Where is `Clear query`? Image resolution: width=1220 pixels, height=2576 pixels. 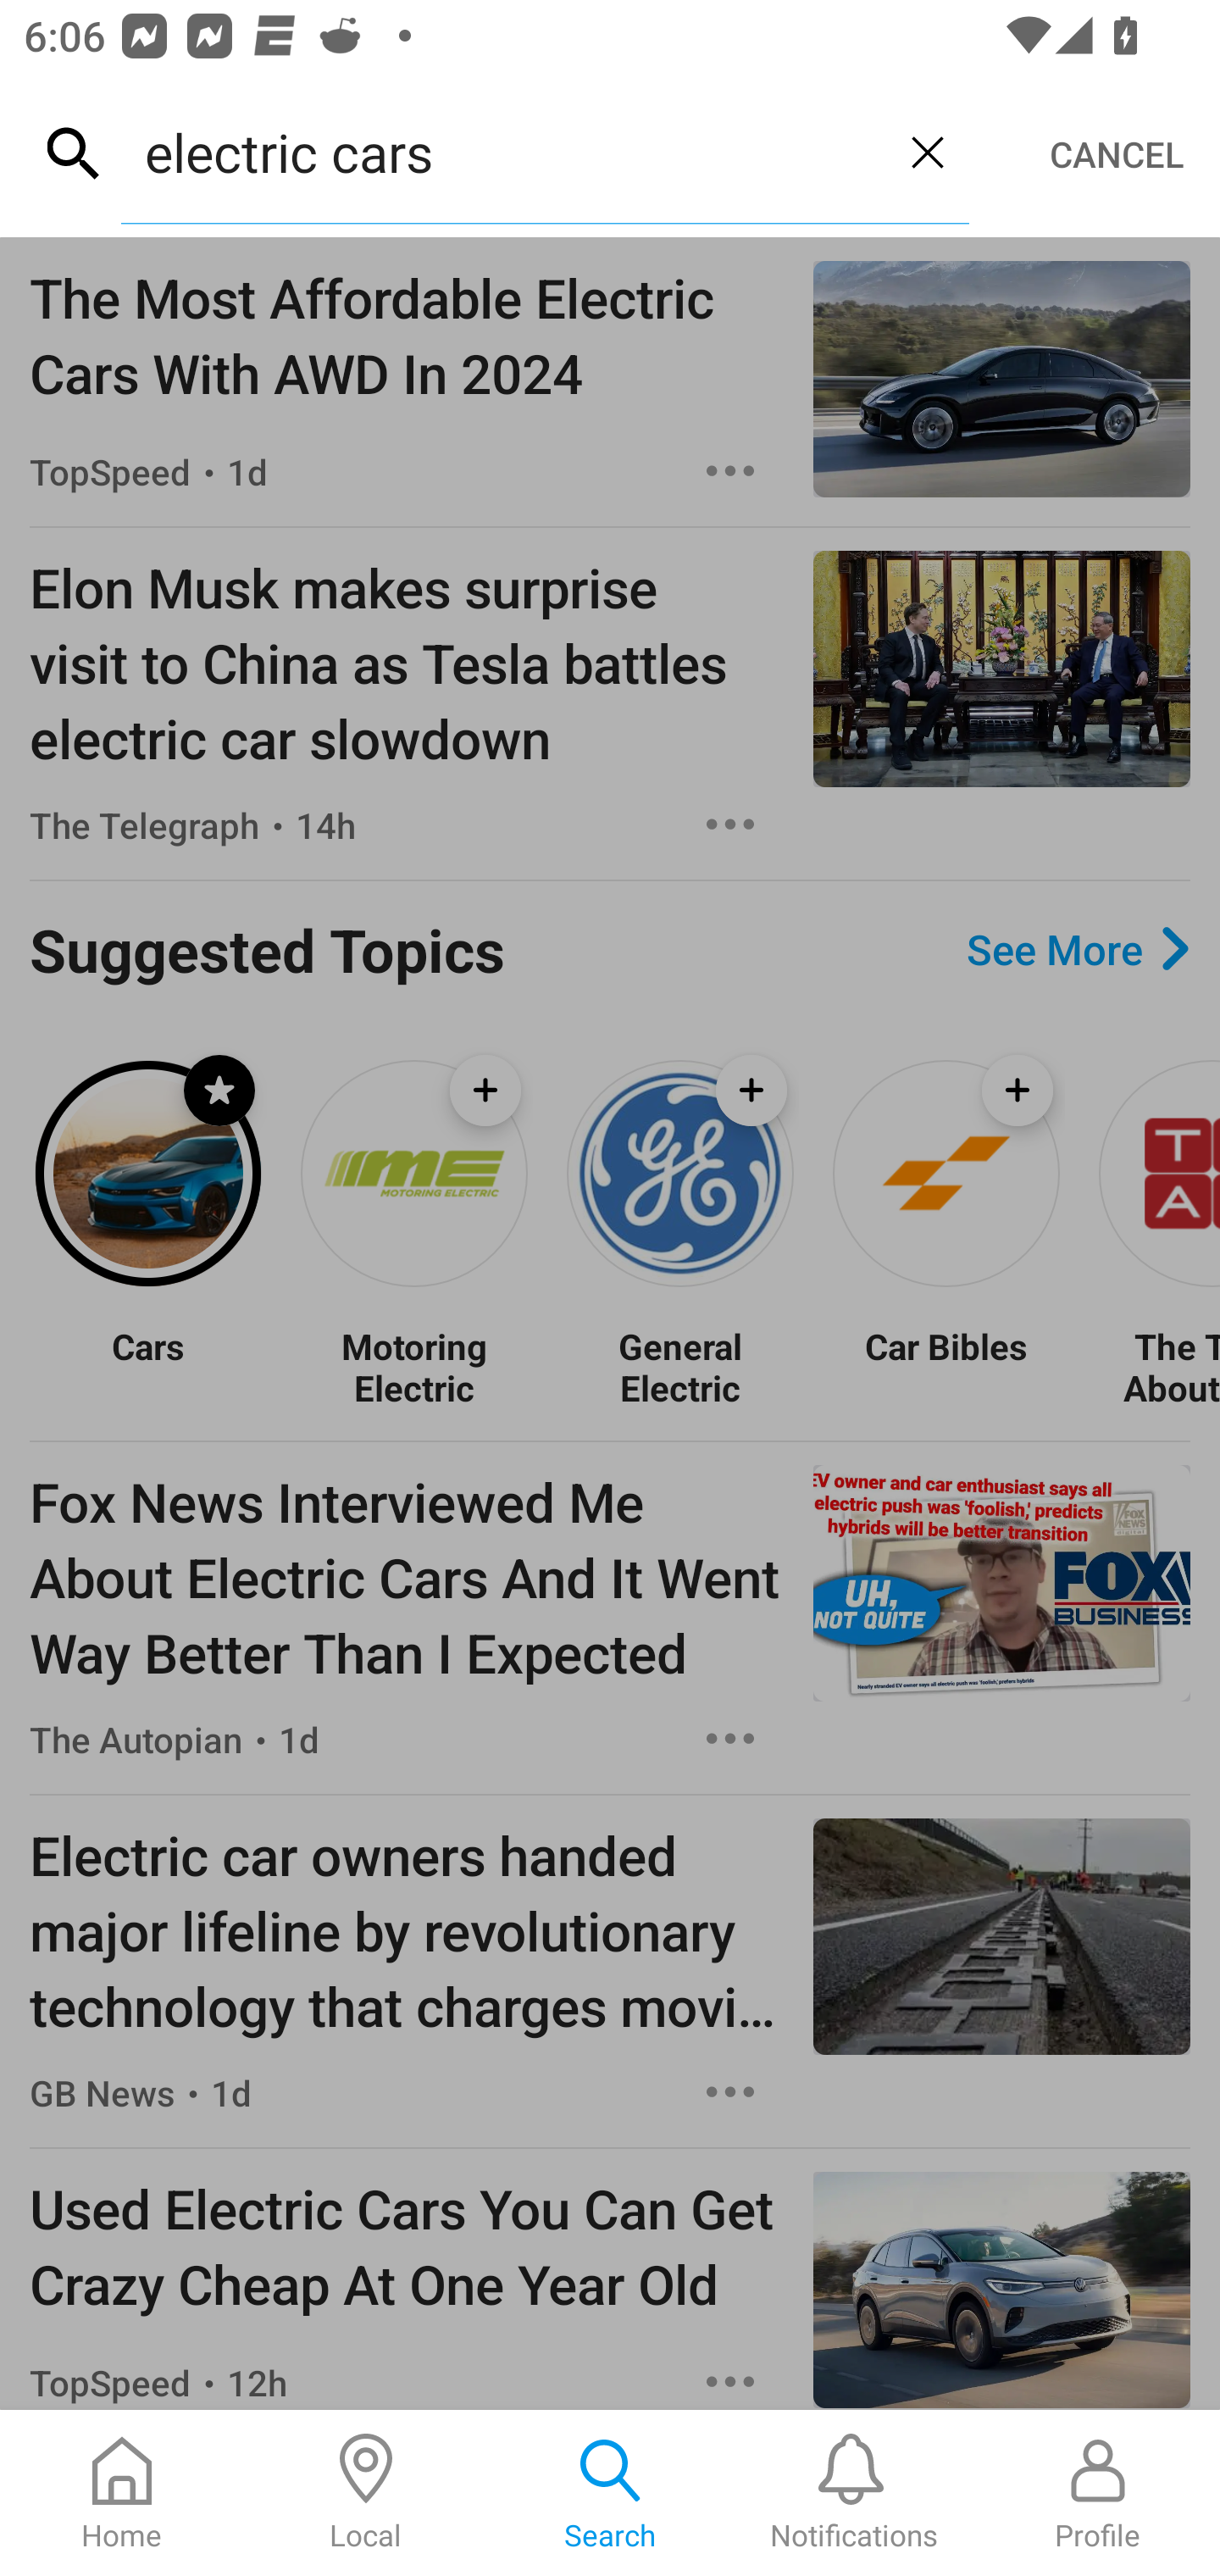
Clear query is located at coordinates (927, 152).